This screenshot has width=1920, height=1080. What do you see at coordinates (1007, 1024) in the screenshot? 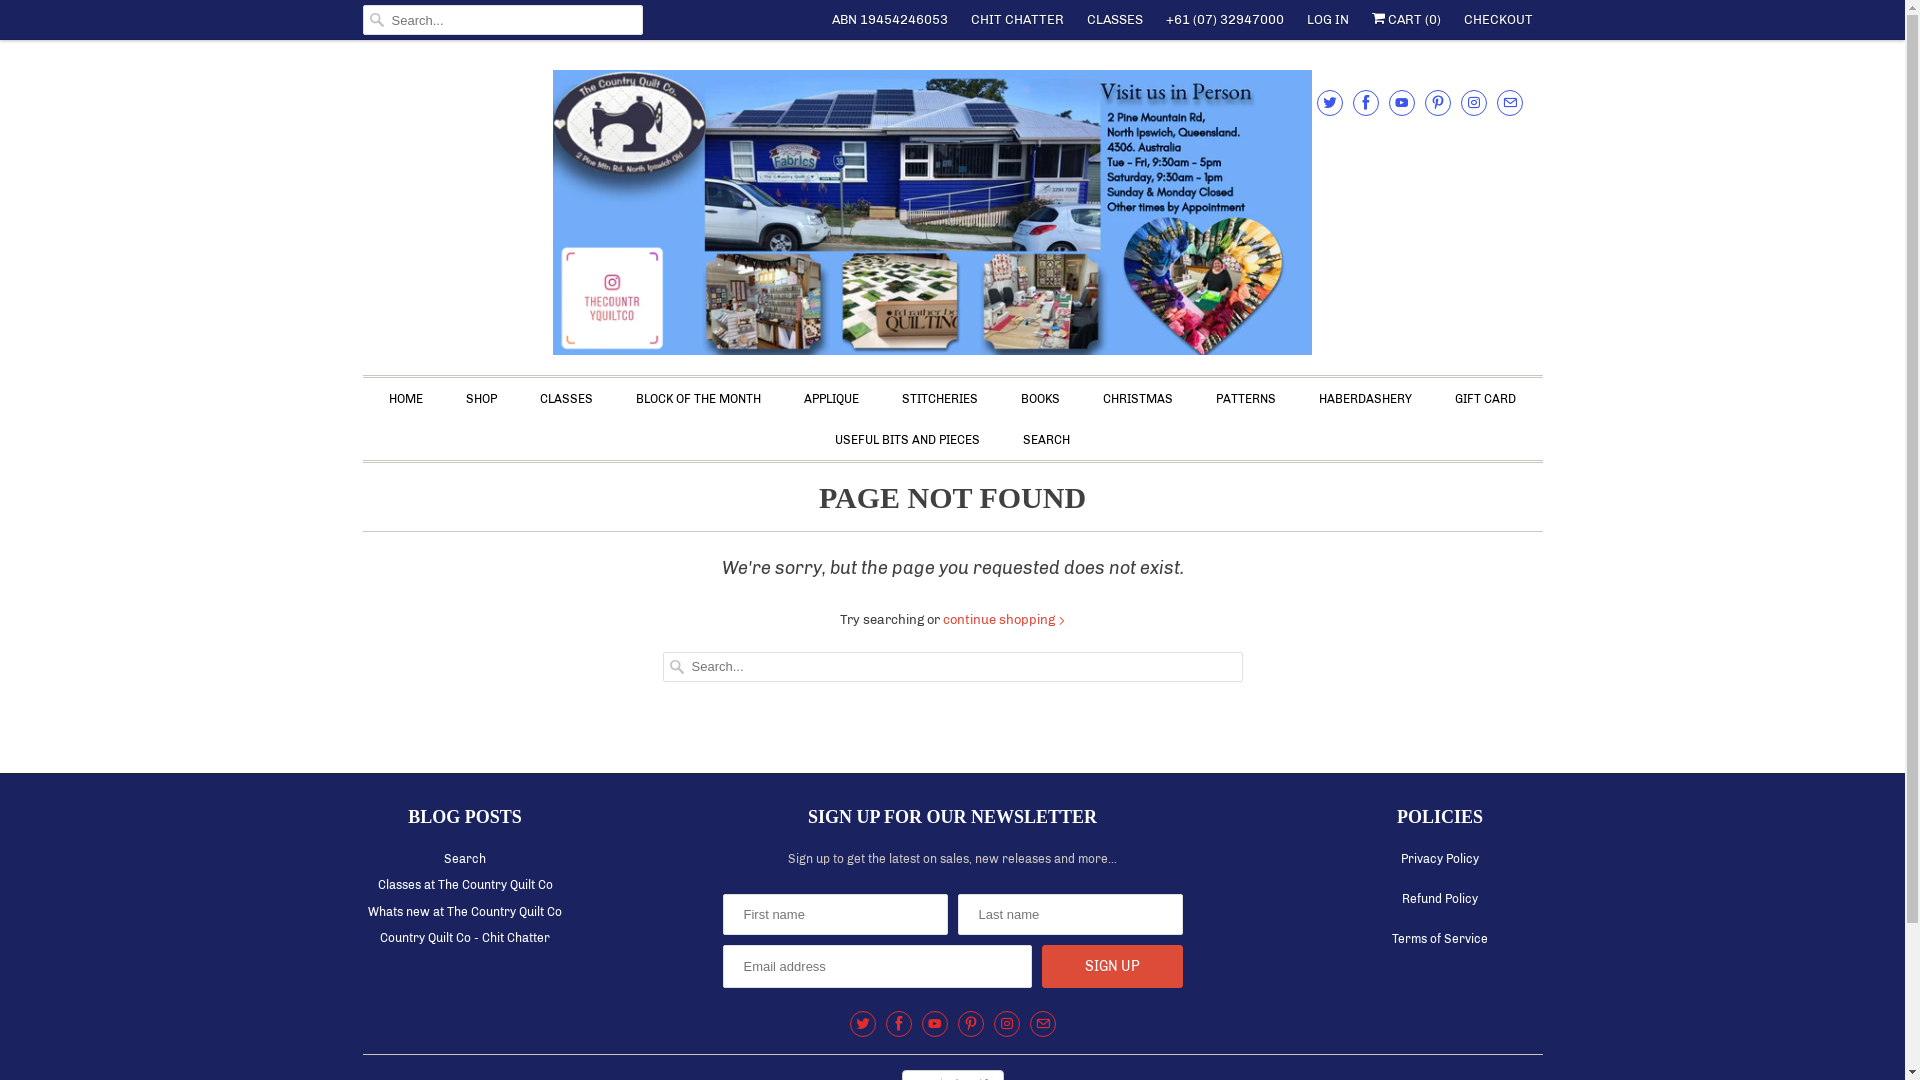
I see `The Country Quilt Co on Instagram` at bounding box center [1007, 1024].